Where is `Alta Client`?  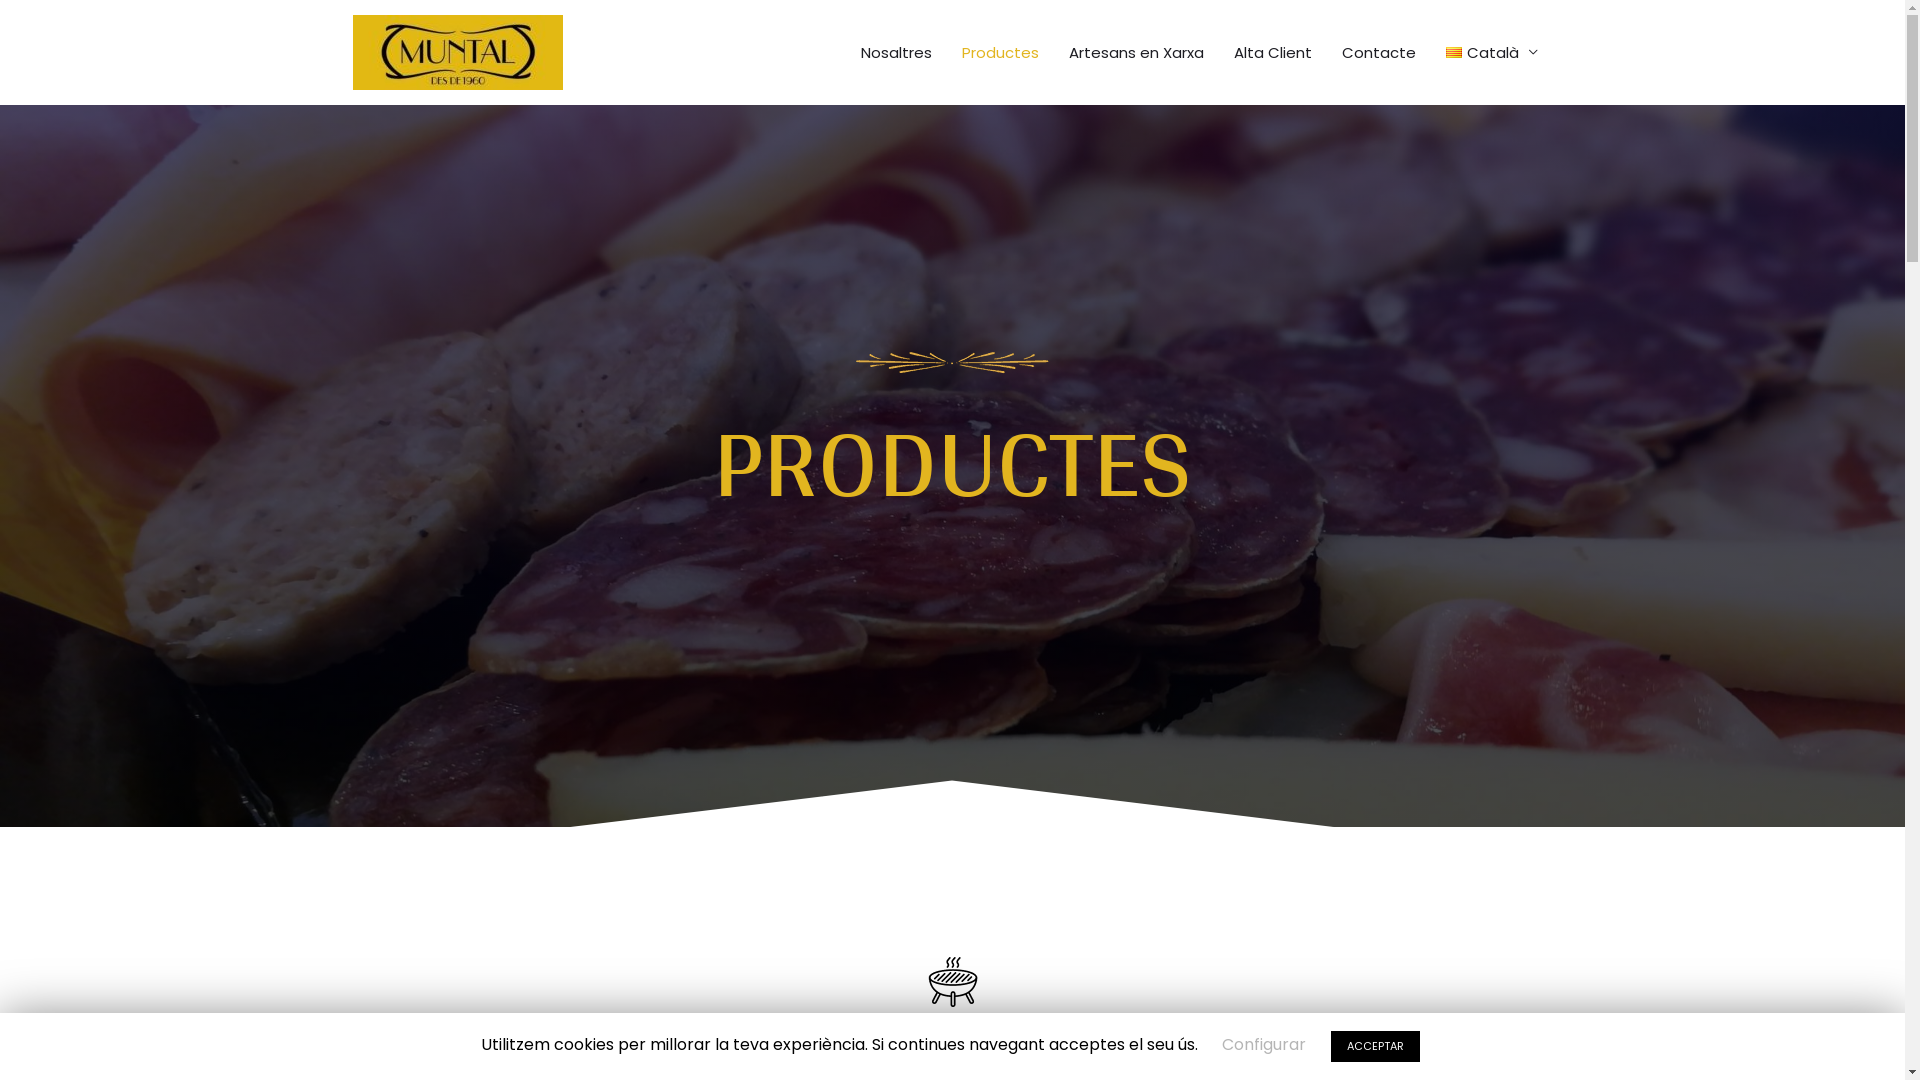 Alta Client is located at coordinates (1273, 52).